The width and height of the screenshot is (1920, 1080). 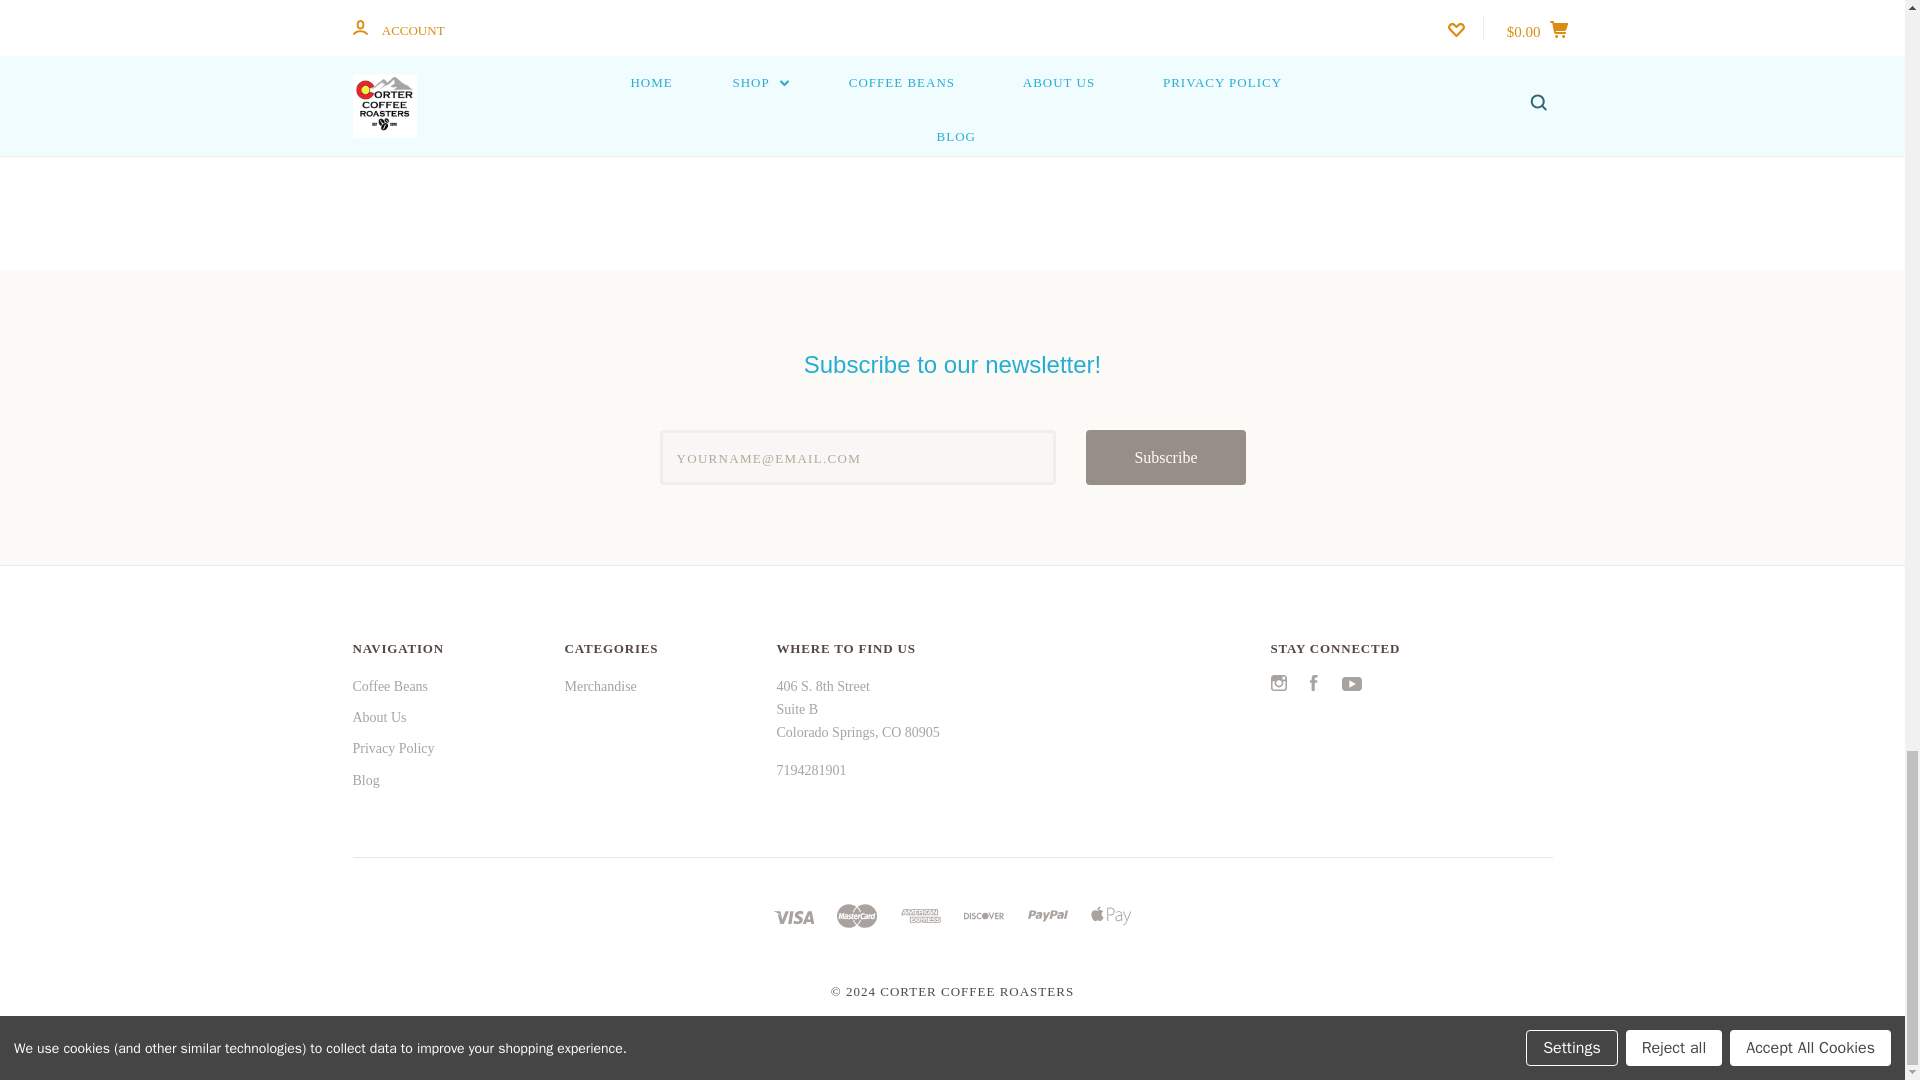 What do you see at coordinates (390, 686) in the screenshot?
I see `Coffee Beans` at bounding box center [390, 686].